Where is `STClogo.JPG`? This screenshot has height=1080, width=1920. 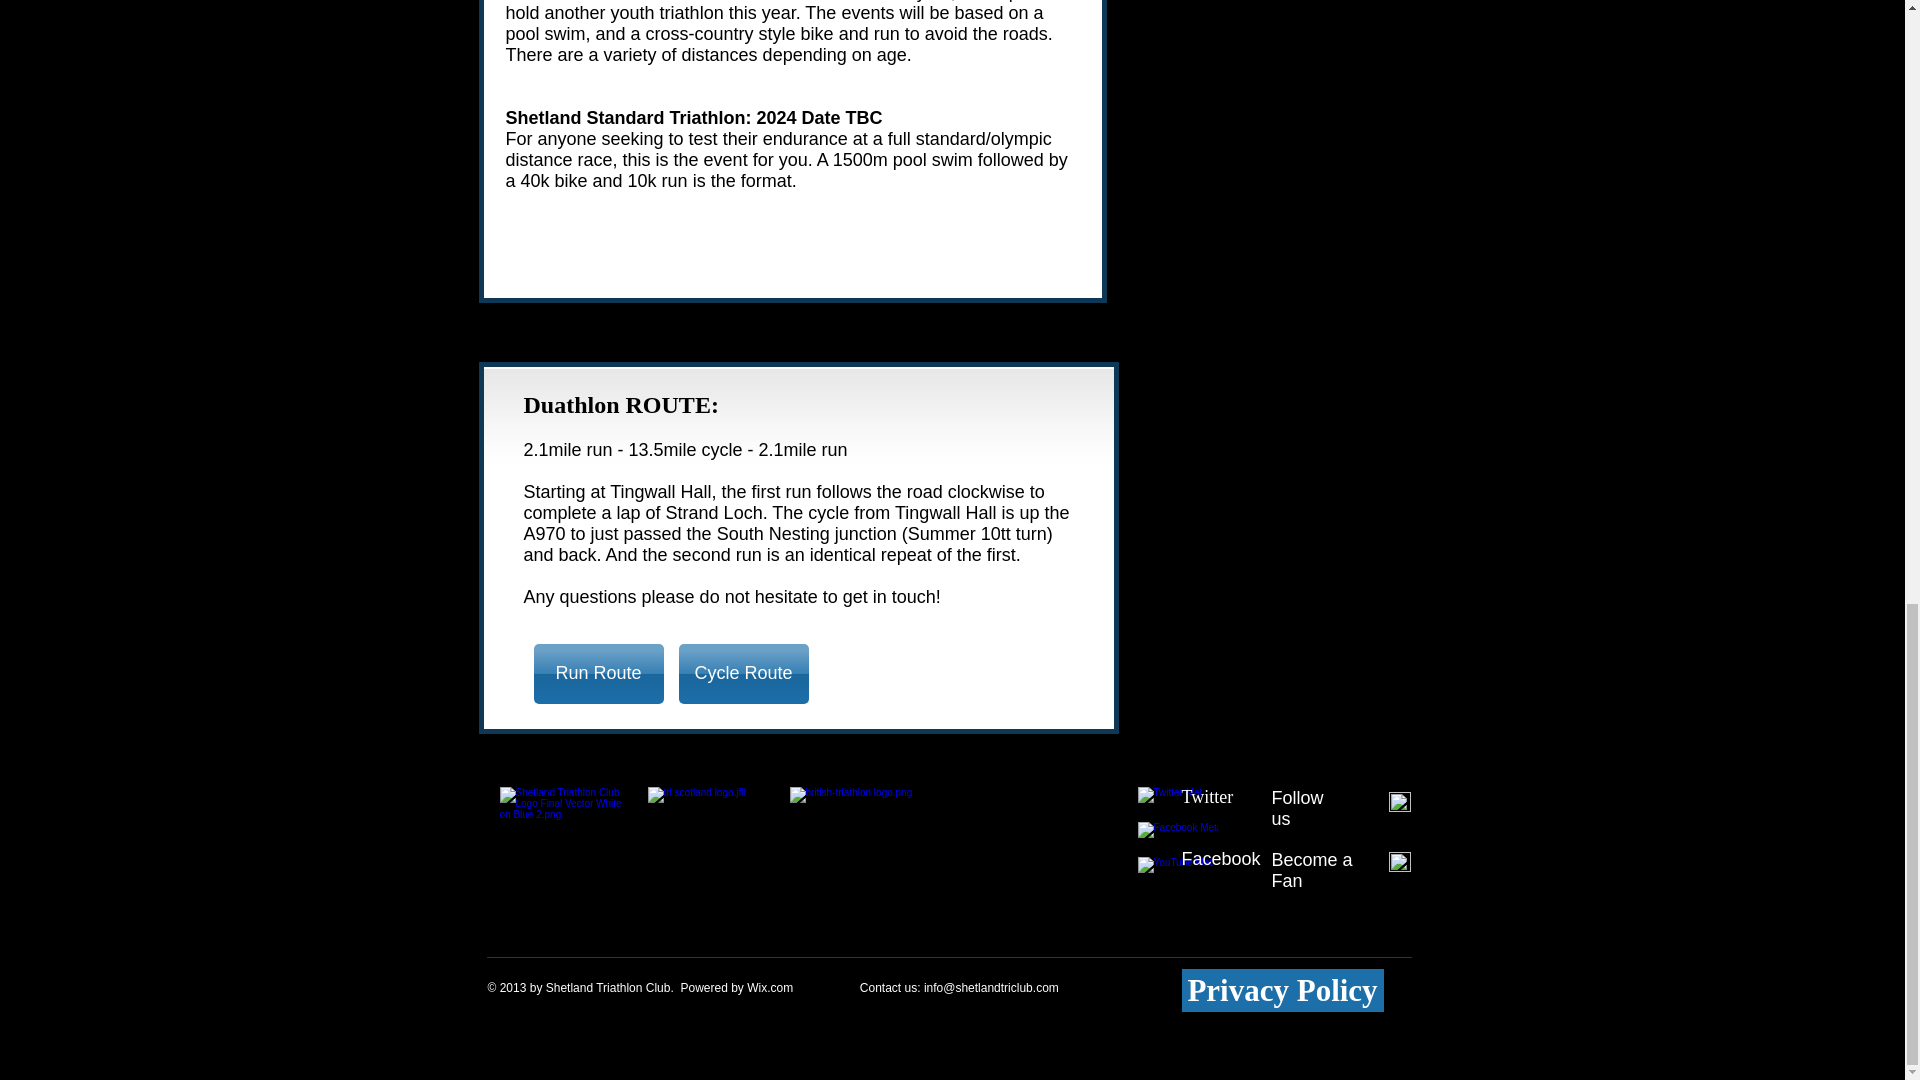 STClogo.JPG is located at coordinates (562, 849).